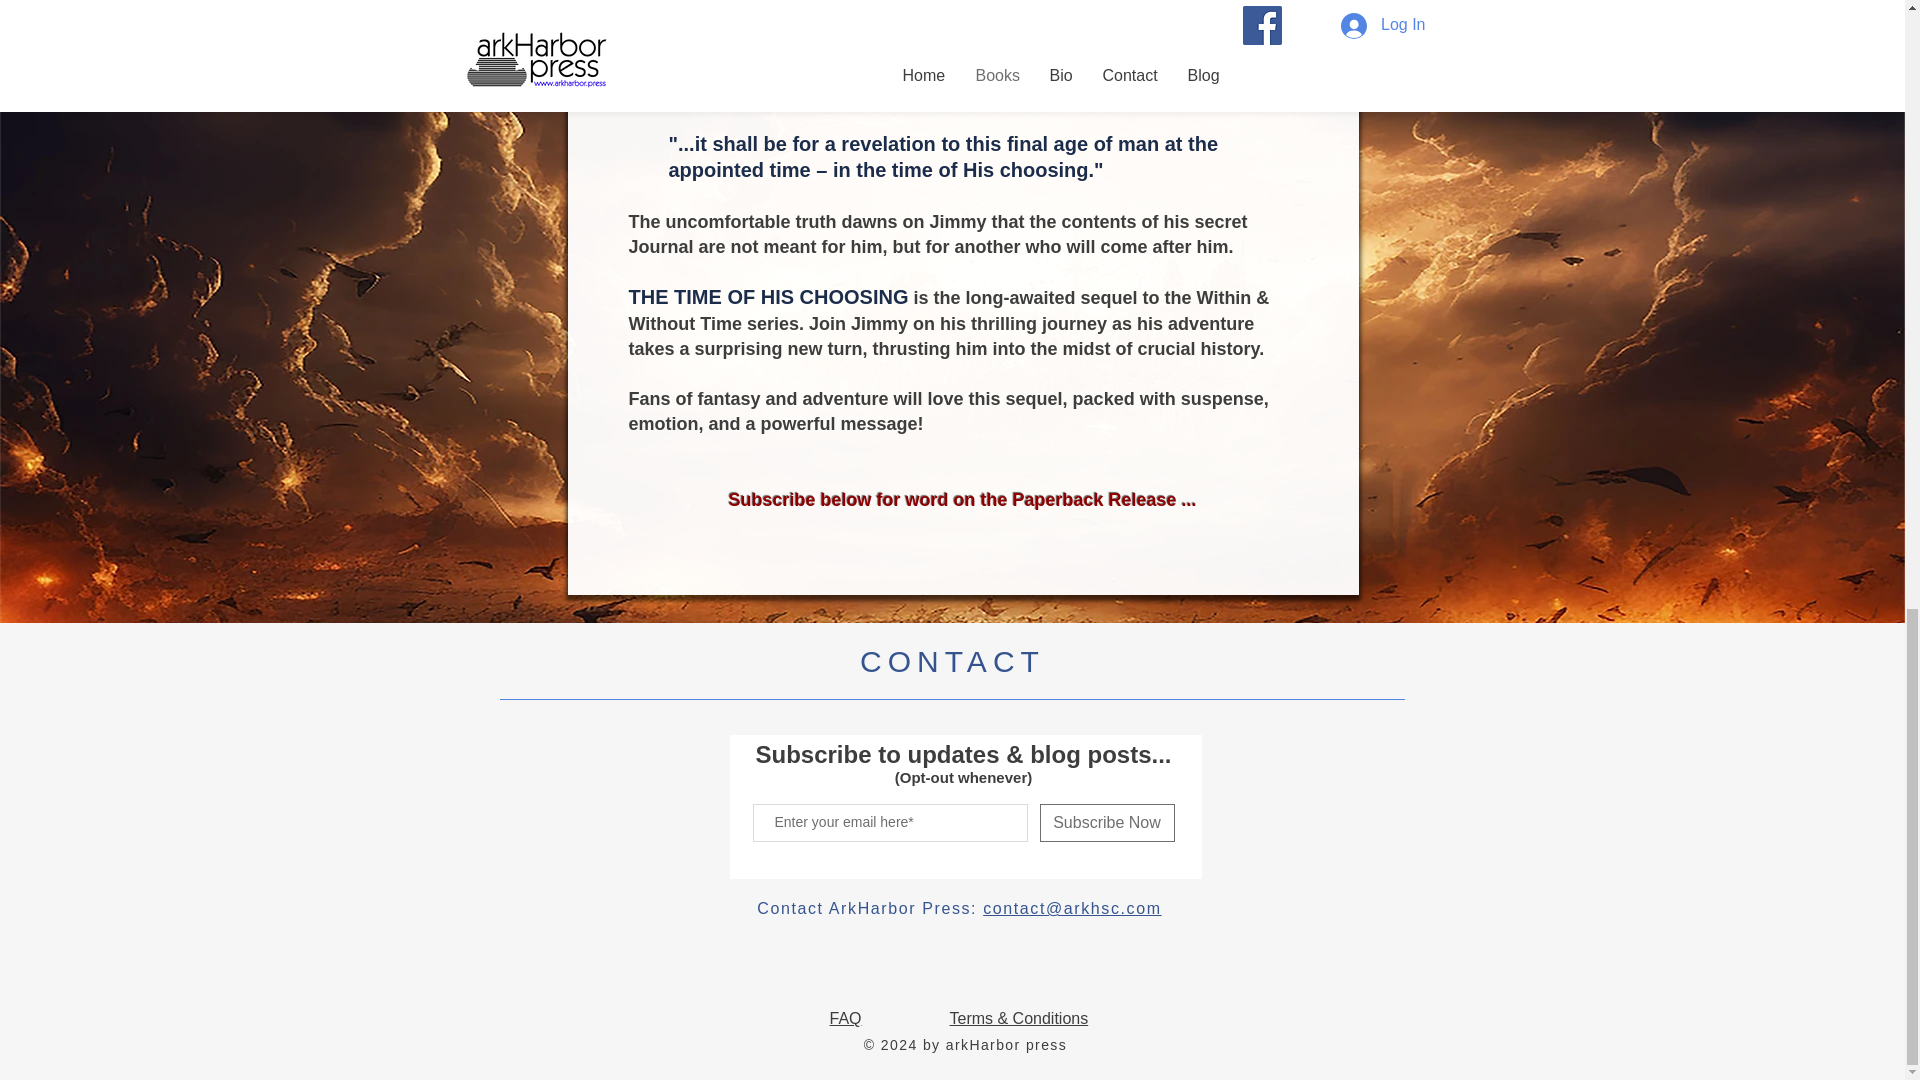  I want to click on Subscribe Now, so click(1108, 822).